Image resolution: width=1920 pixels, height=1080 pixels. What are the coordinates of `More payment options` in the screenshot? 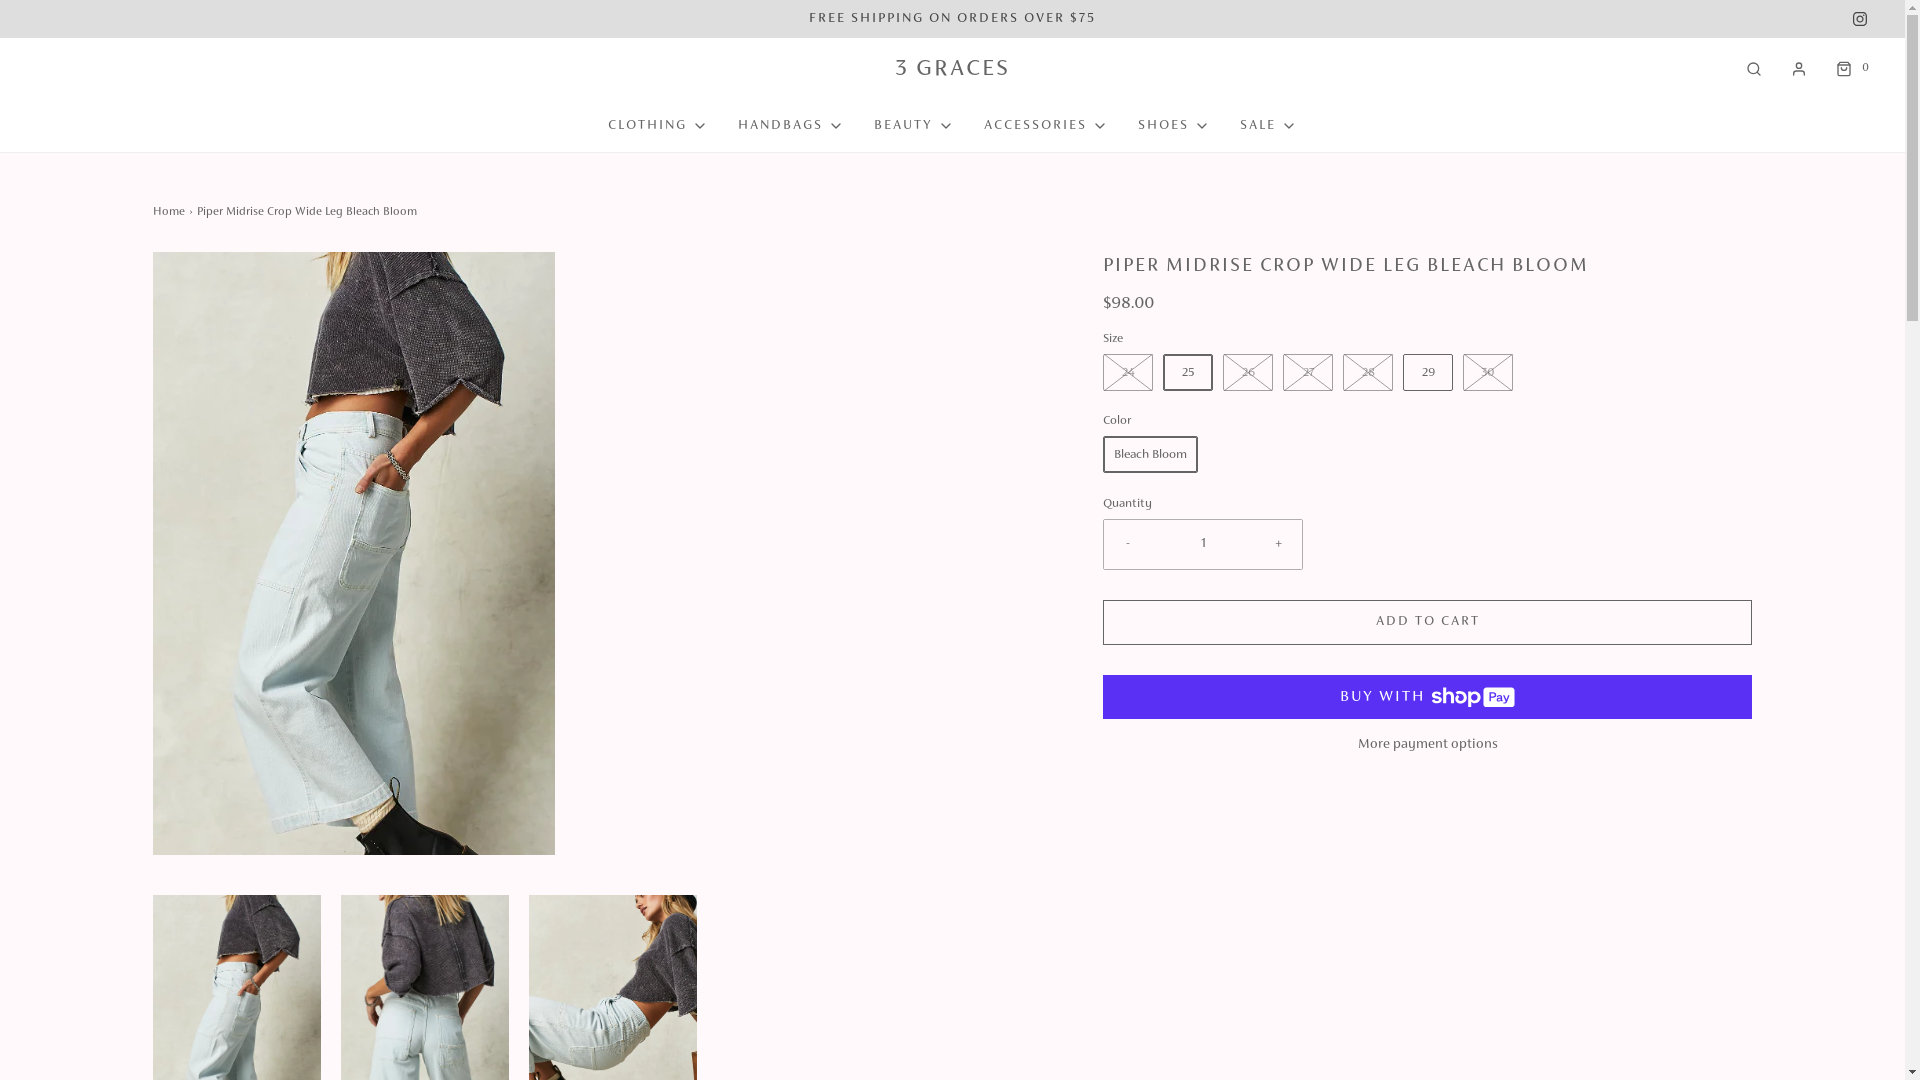 It's located at (1428, 745).